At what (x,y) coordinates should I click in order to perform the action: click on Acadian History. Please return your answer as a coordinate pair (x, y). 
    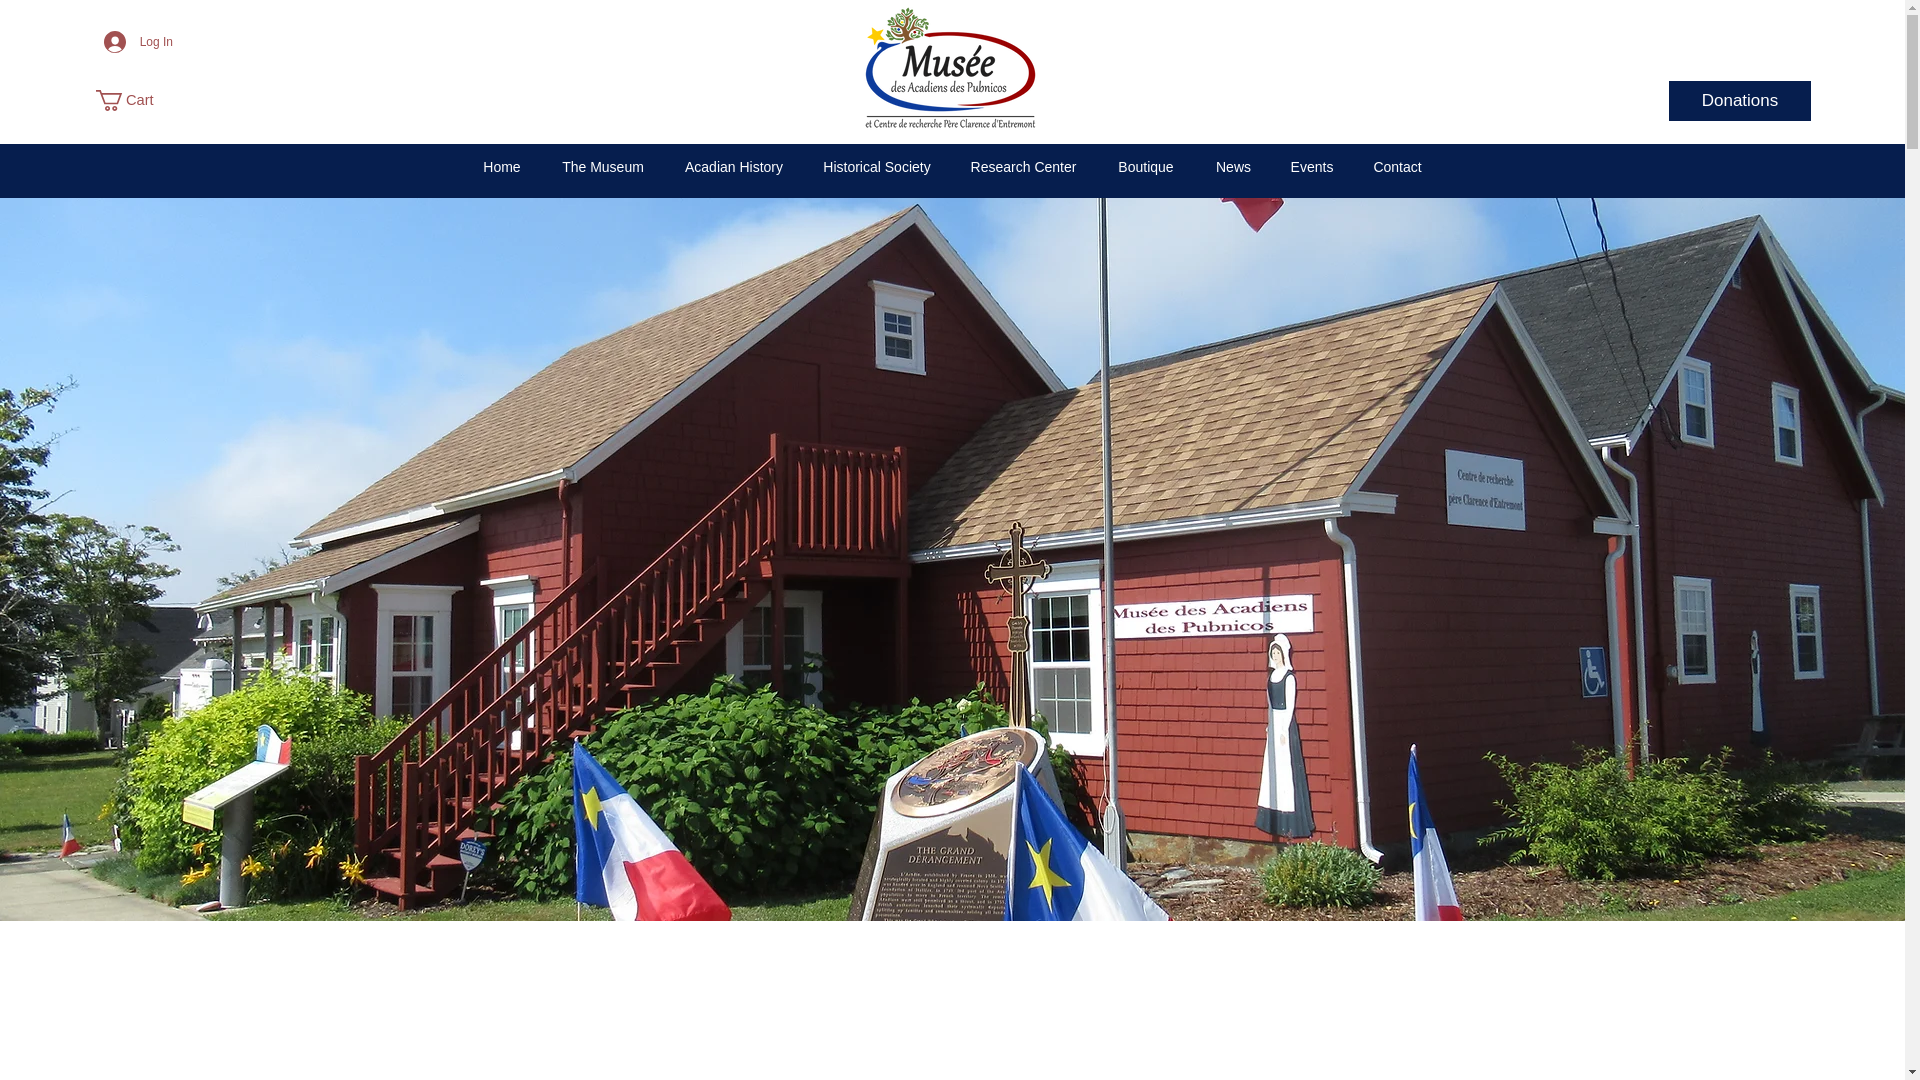
    Looking at the image, I should click on (733, 167).